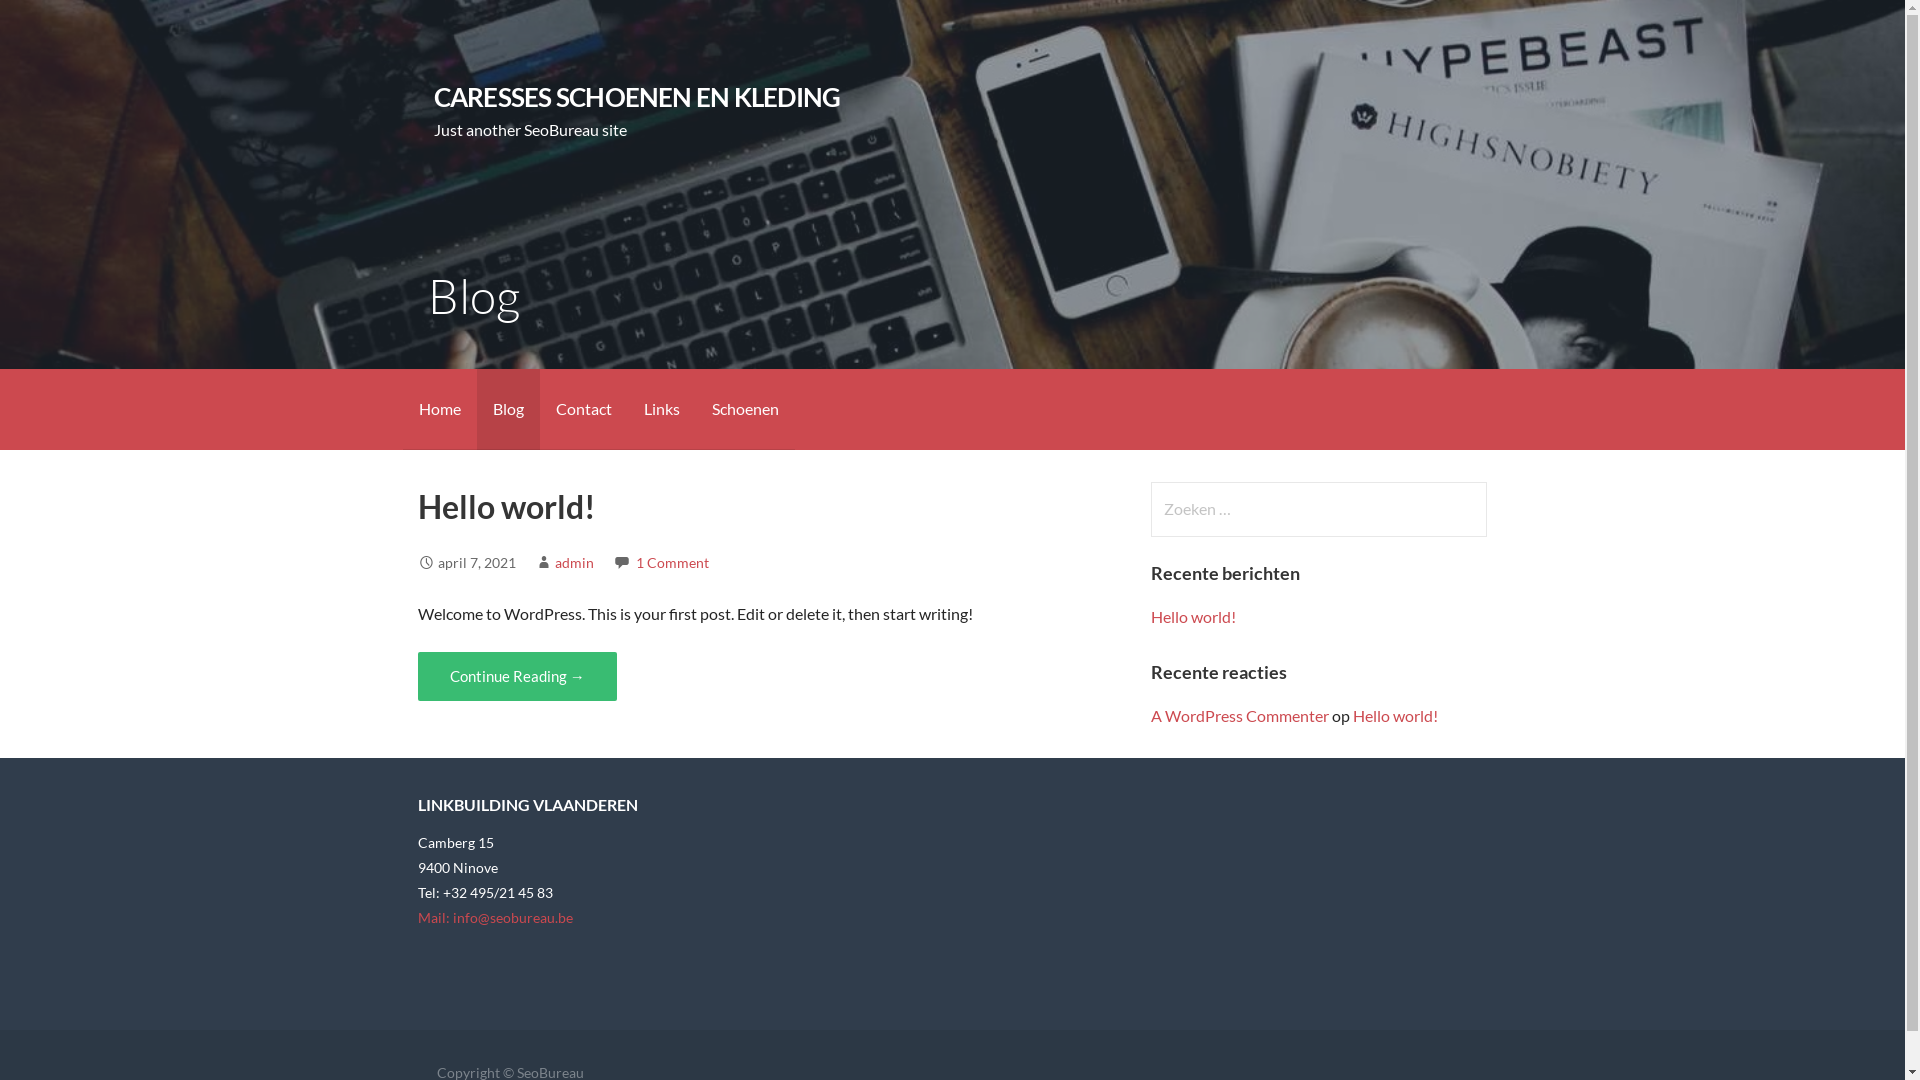  I want to click on Contact, so click(584, 410).